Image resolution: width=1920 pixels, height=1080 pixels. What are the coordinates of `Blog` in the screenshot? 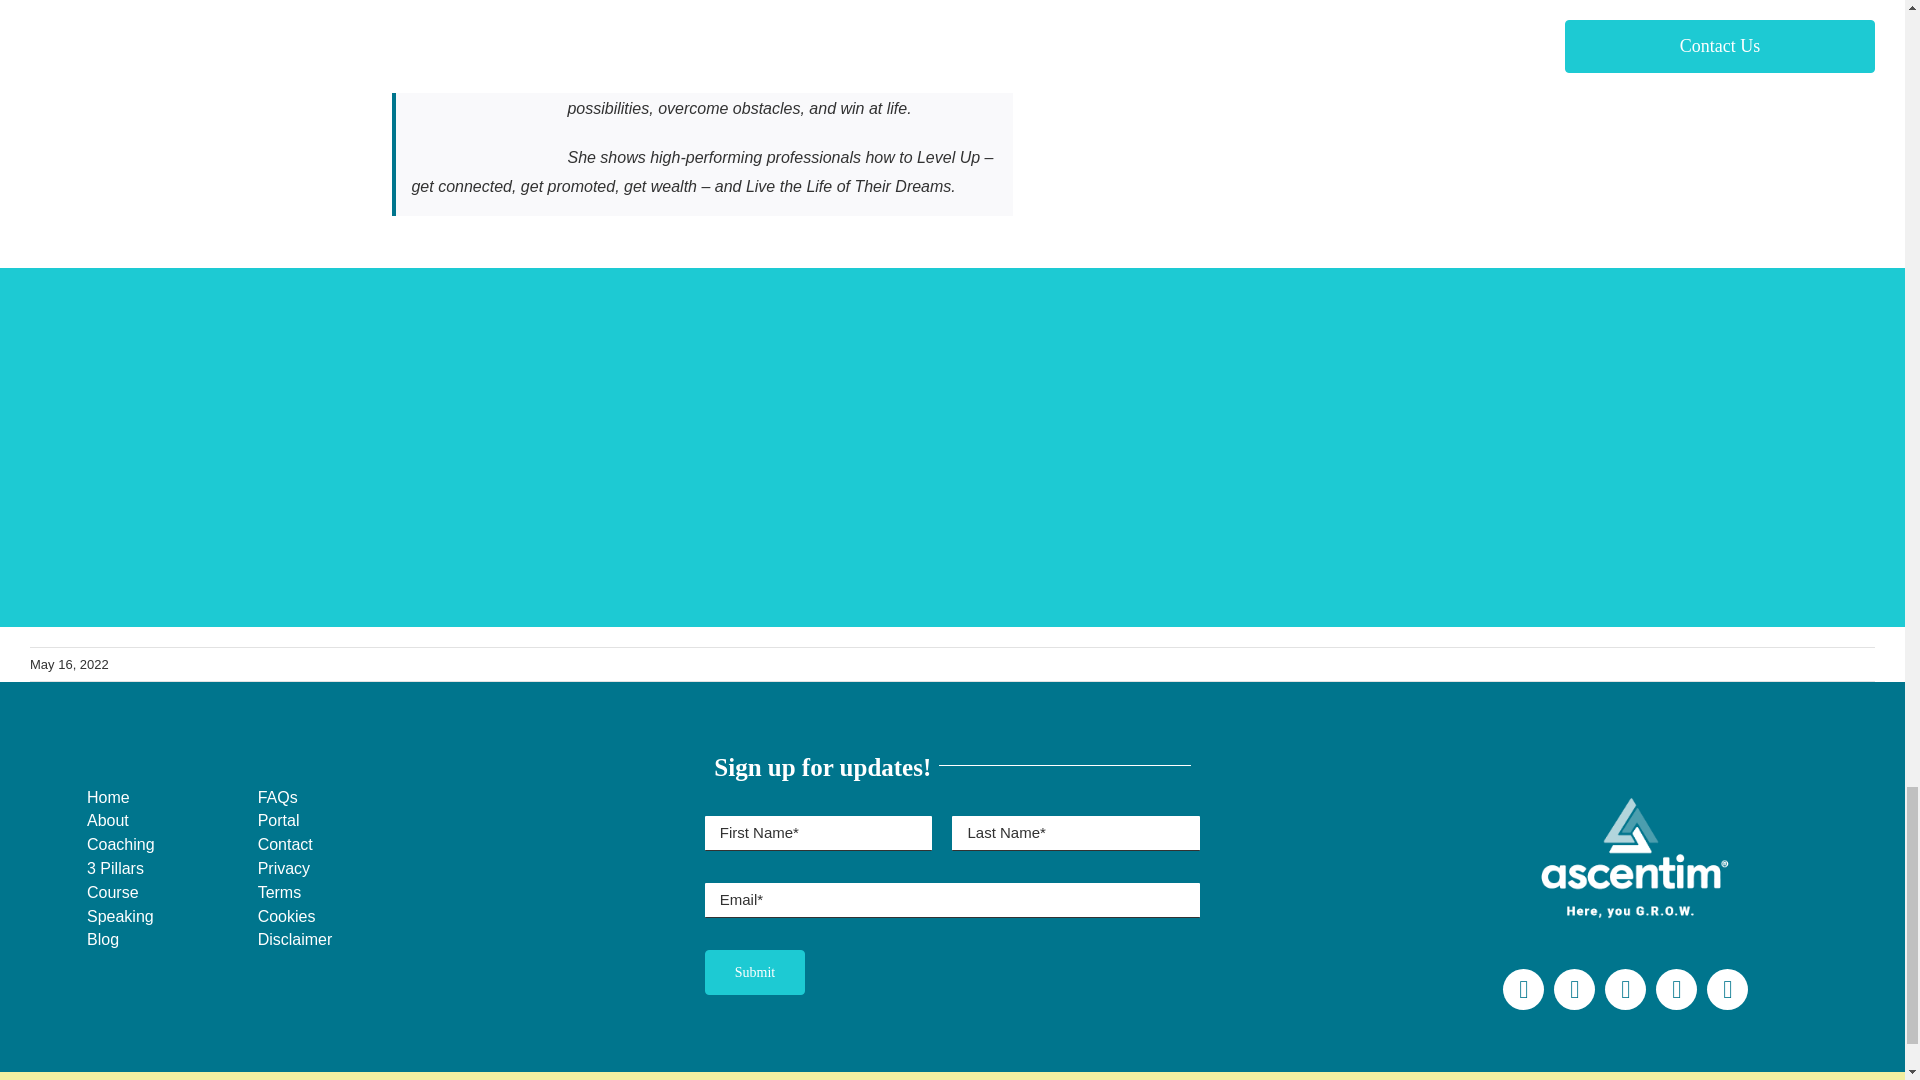 It's located at (120, 940).